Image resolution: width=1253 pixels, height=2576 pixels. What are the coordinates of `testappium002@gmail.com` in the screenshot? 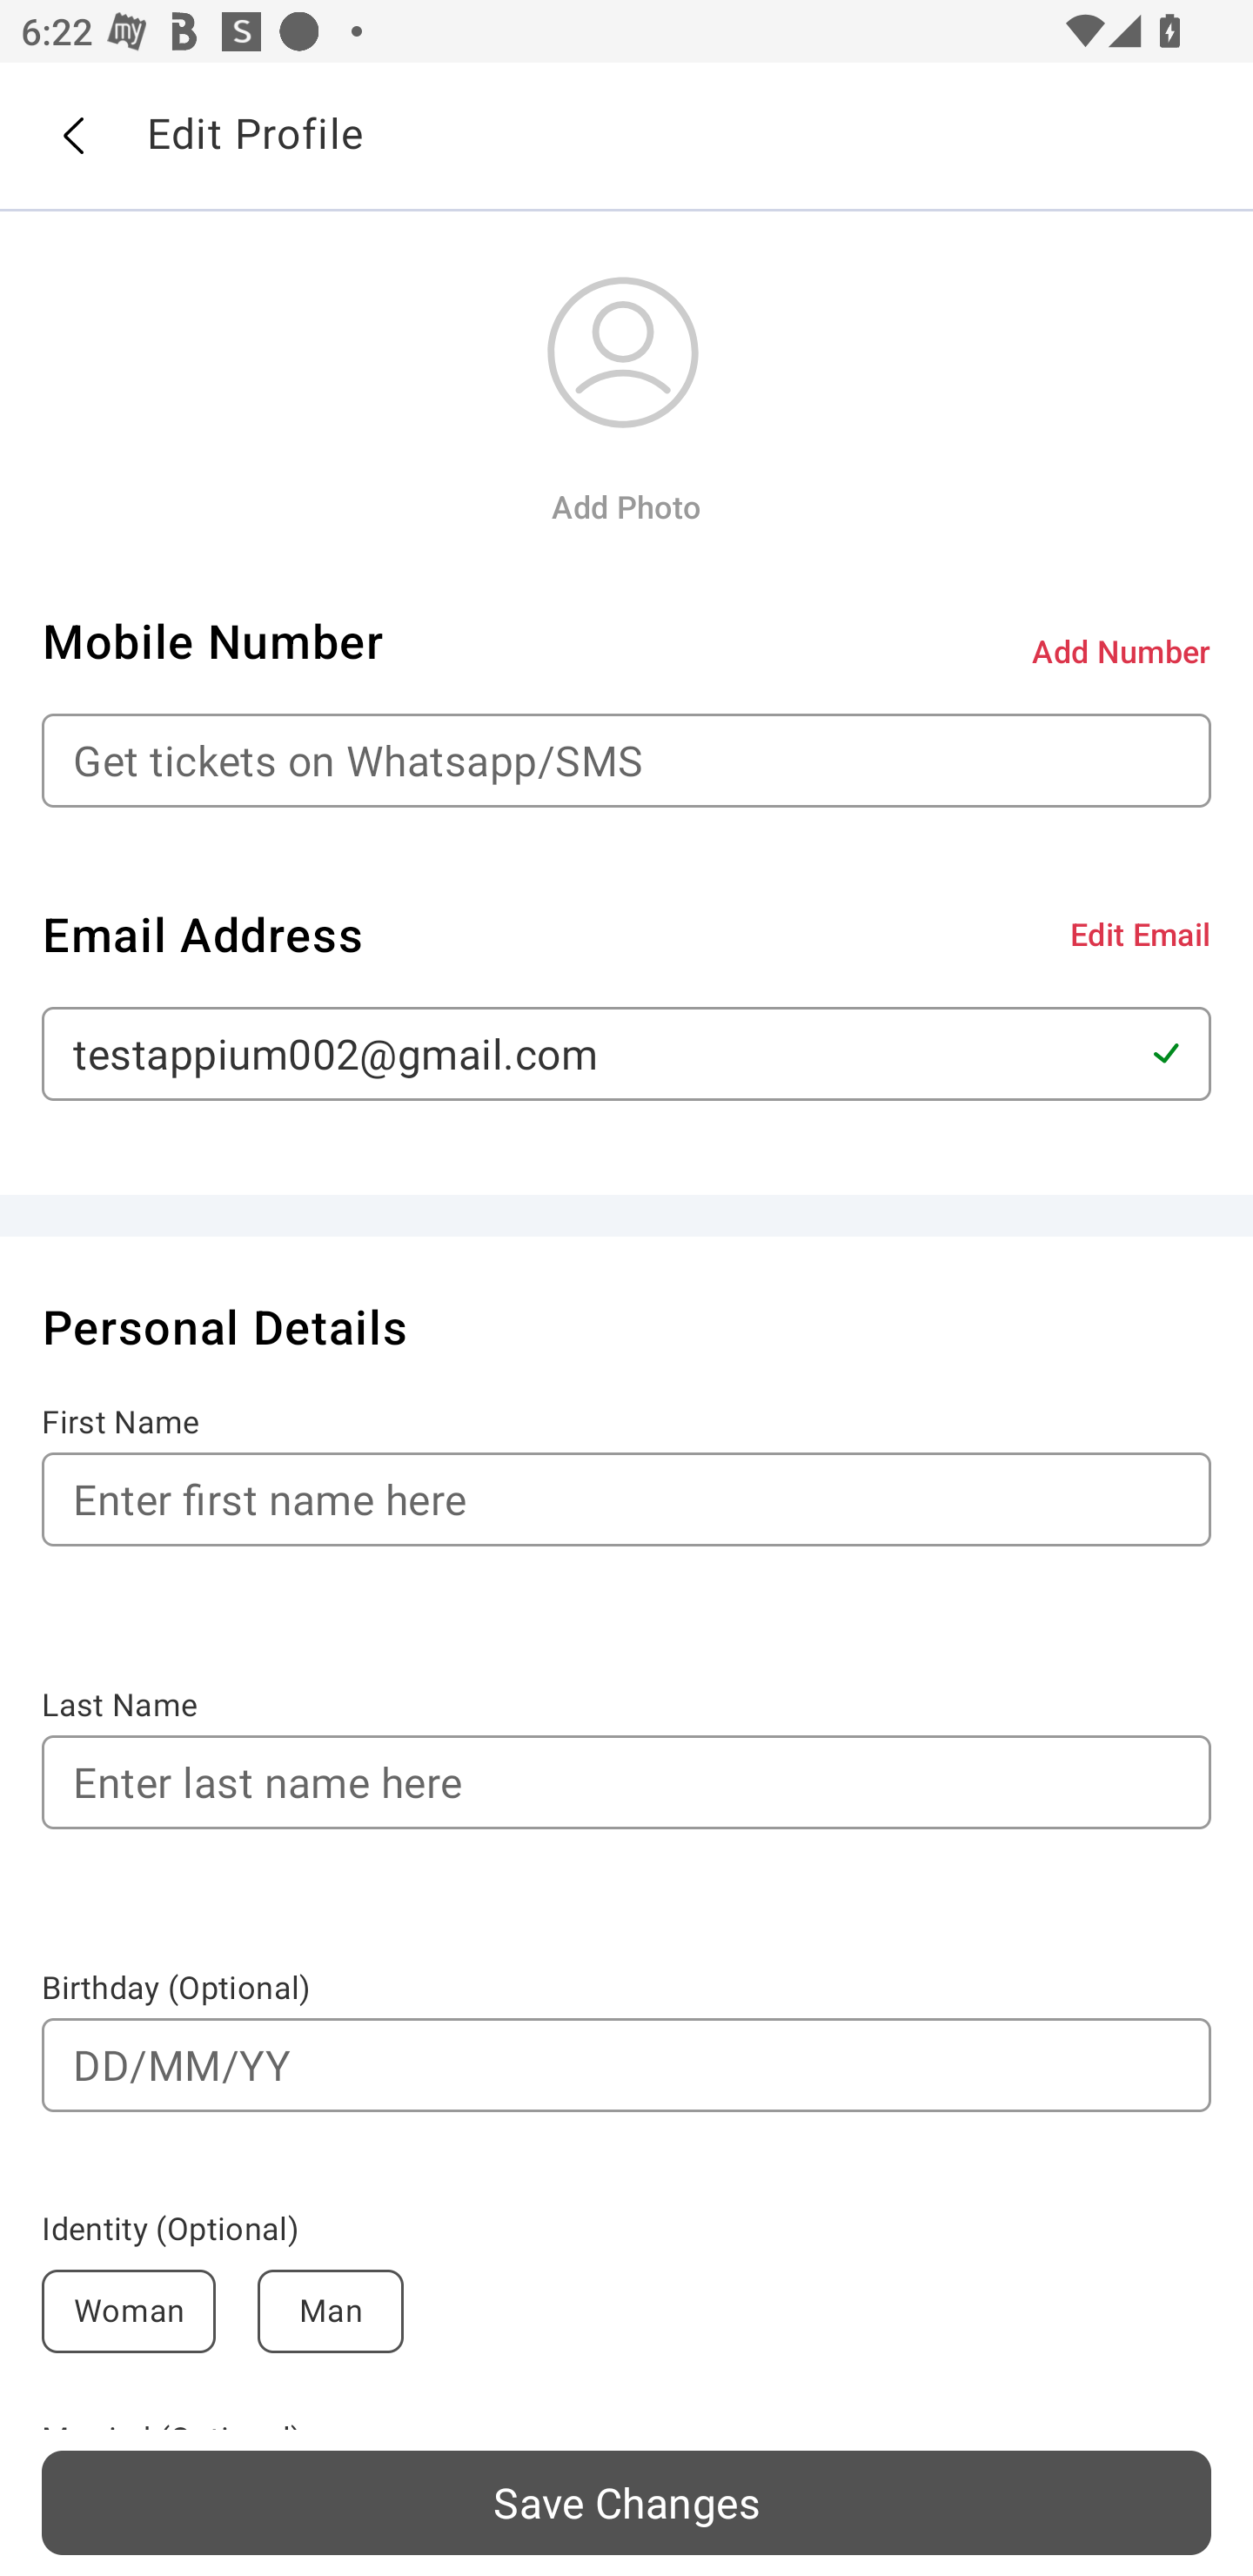 It's located at (626, 1053).